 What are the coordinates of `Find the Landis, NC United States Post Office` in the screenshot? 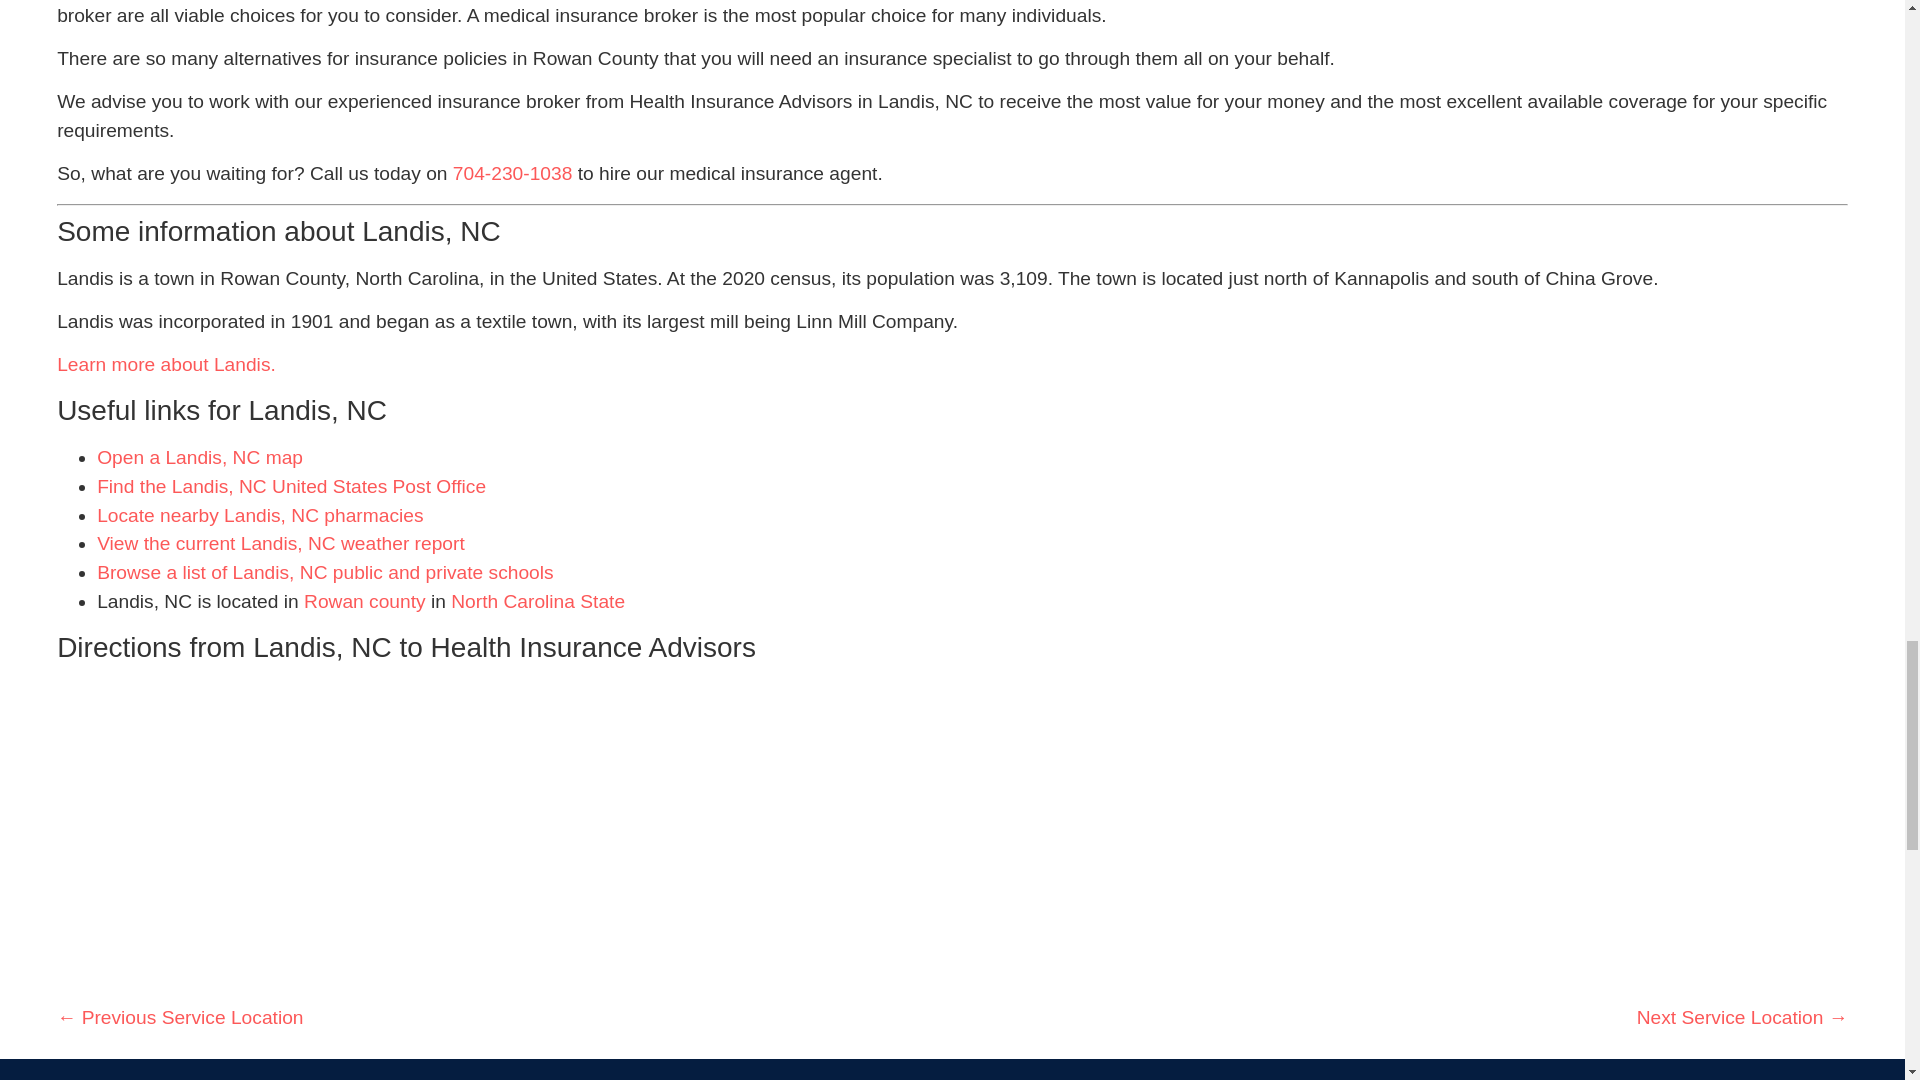 It's located at (291, 486).